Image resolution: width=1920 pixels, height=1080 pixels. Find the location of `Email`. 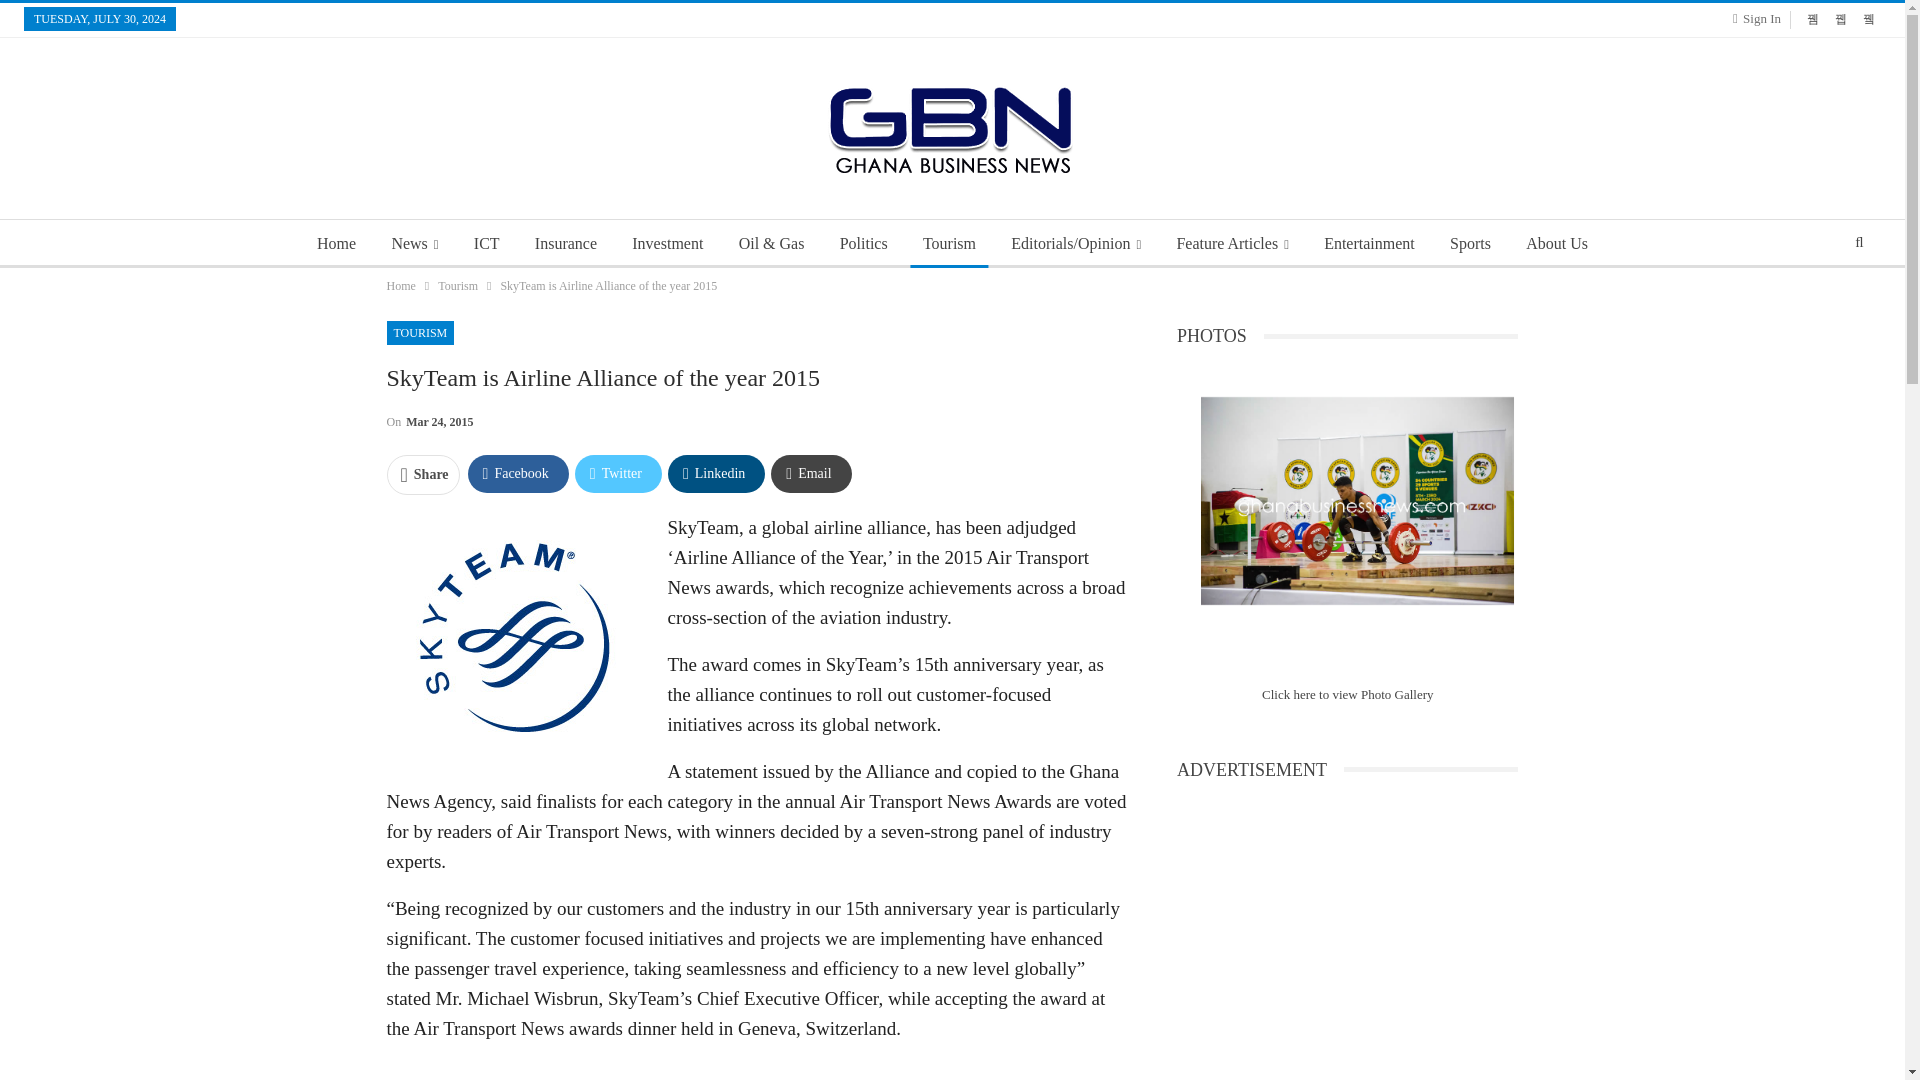

Email is located at coordinates (810, 473).